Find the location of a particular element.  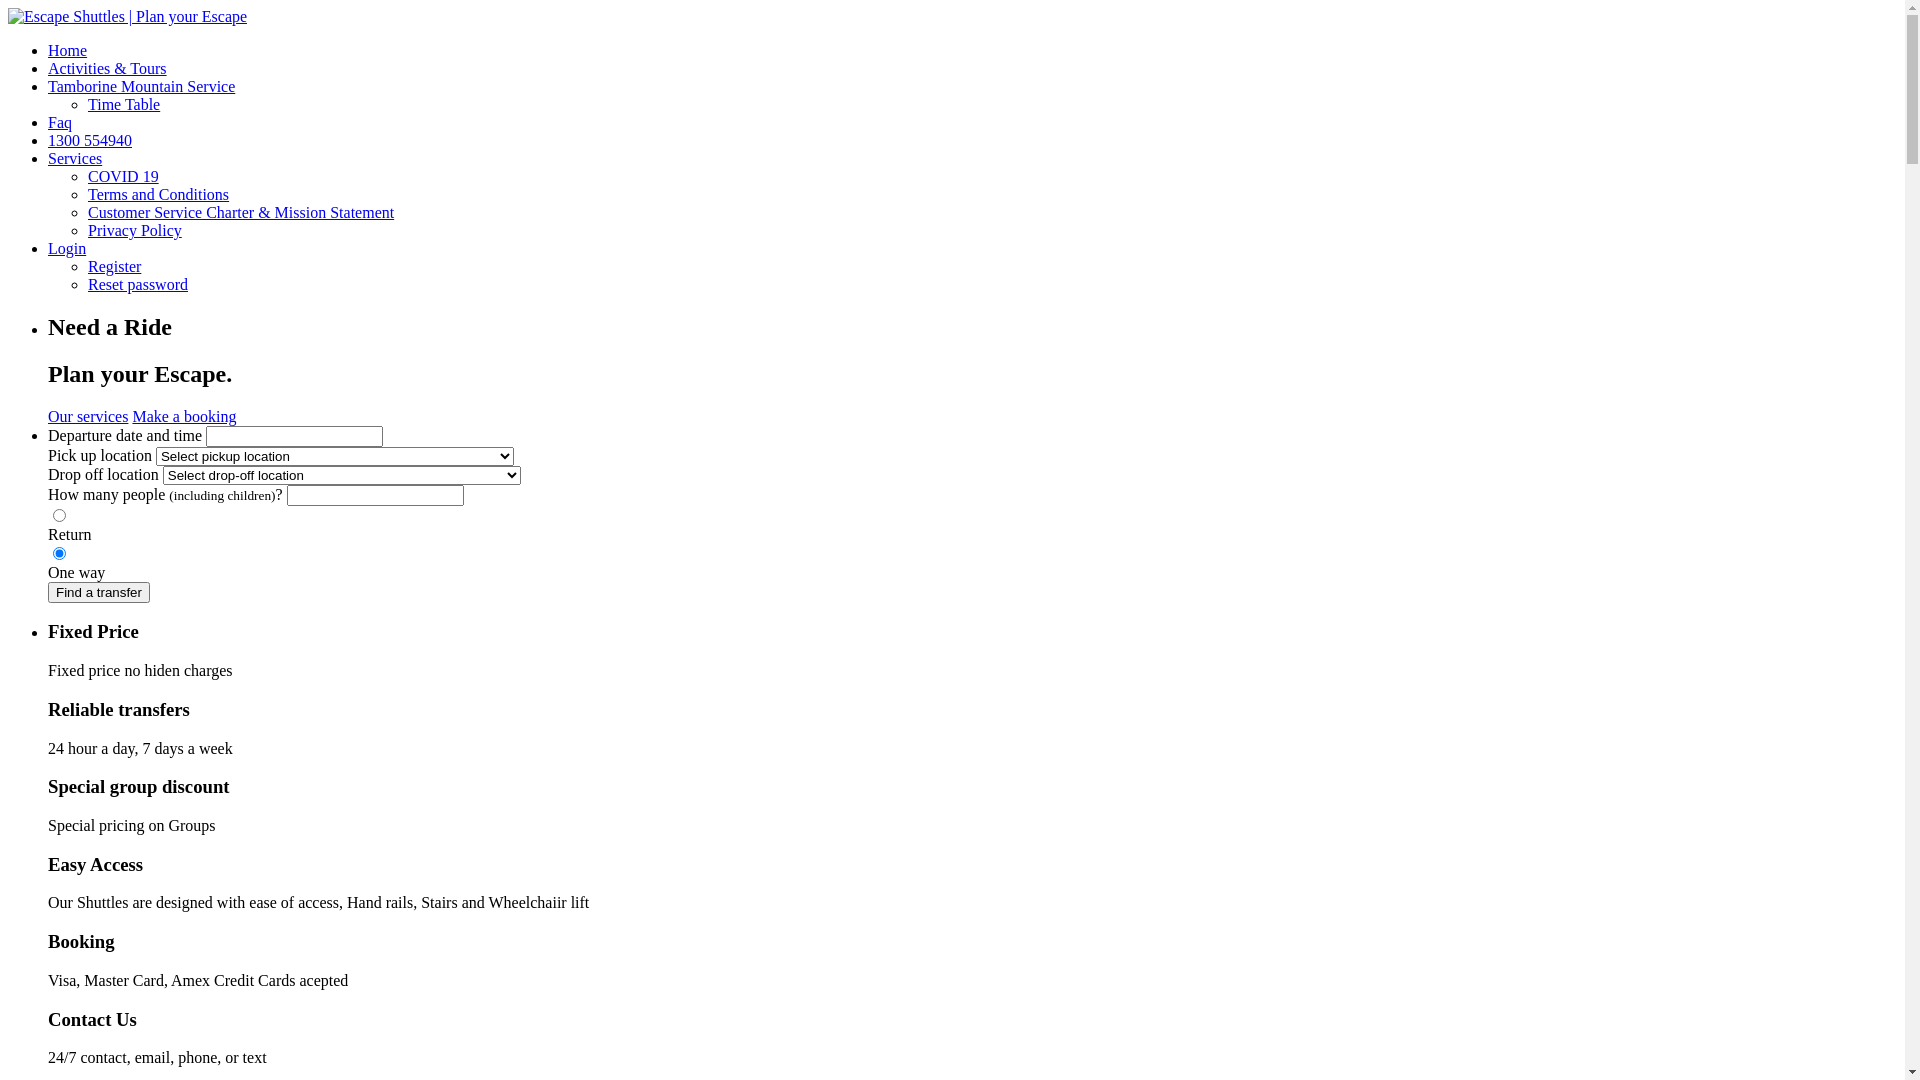

Tamborine Mountain Service is located at coordinates (142, 86).